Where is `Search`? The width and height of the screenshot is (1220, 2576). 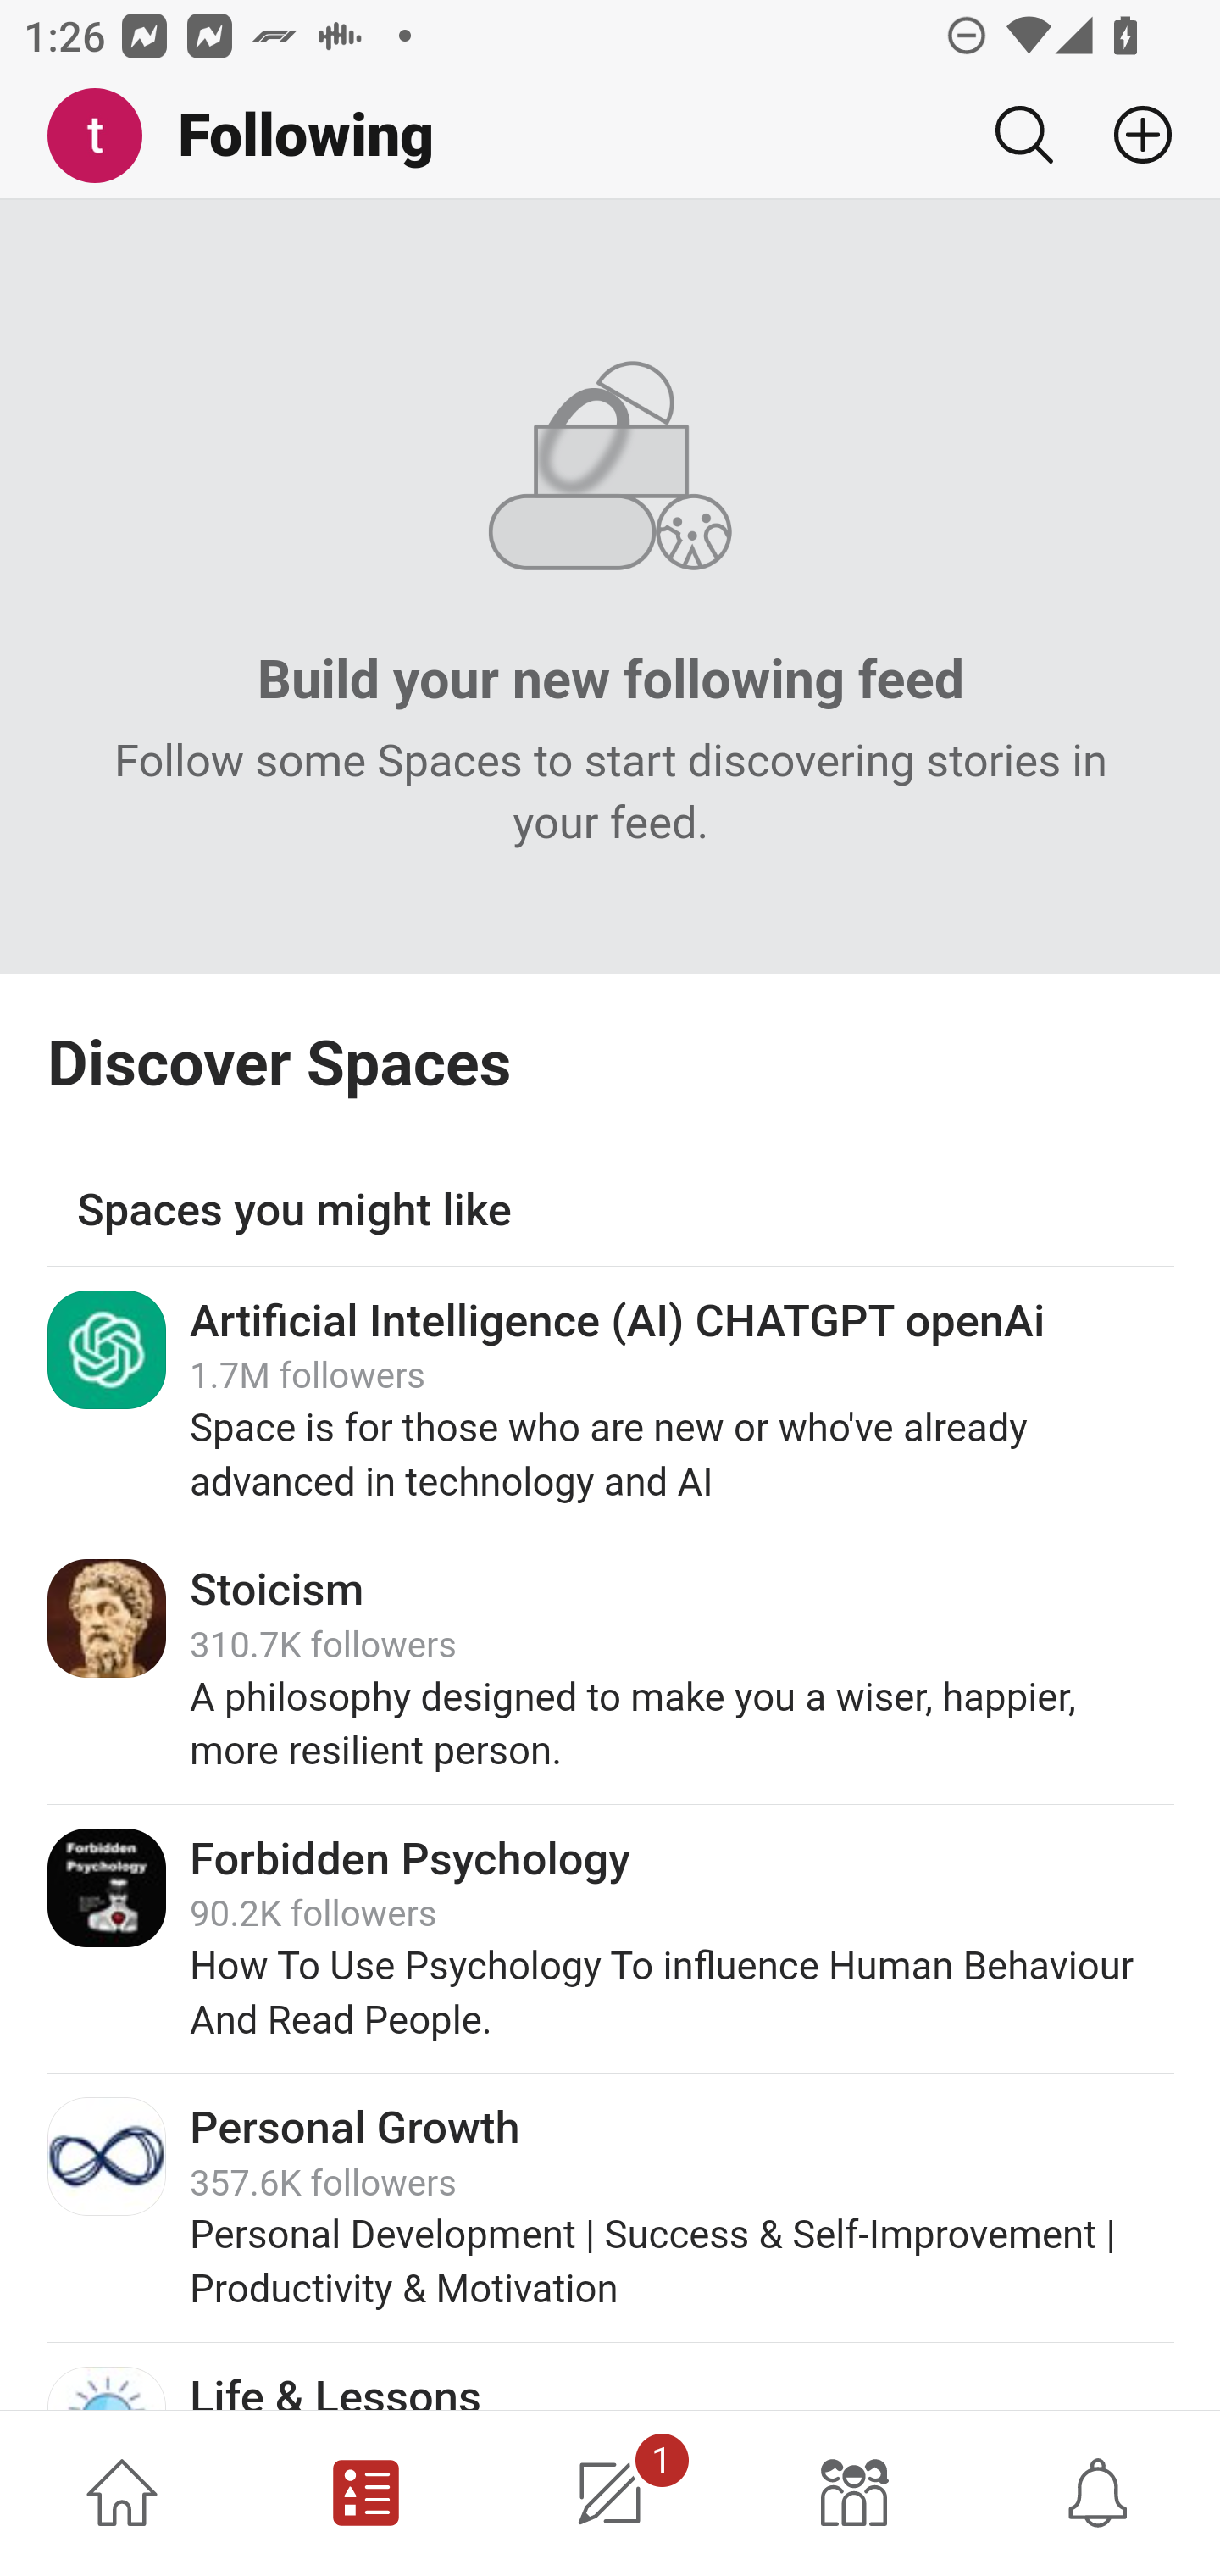 Search is located at coordinates (1023, 135).